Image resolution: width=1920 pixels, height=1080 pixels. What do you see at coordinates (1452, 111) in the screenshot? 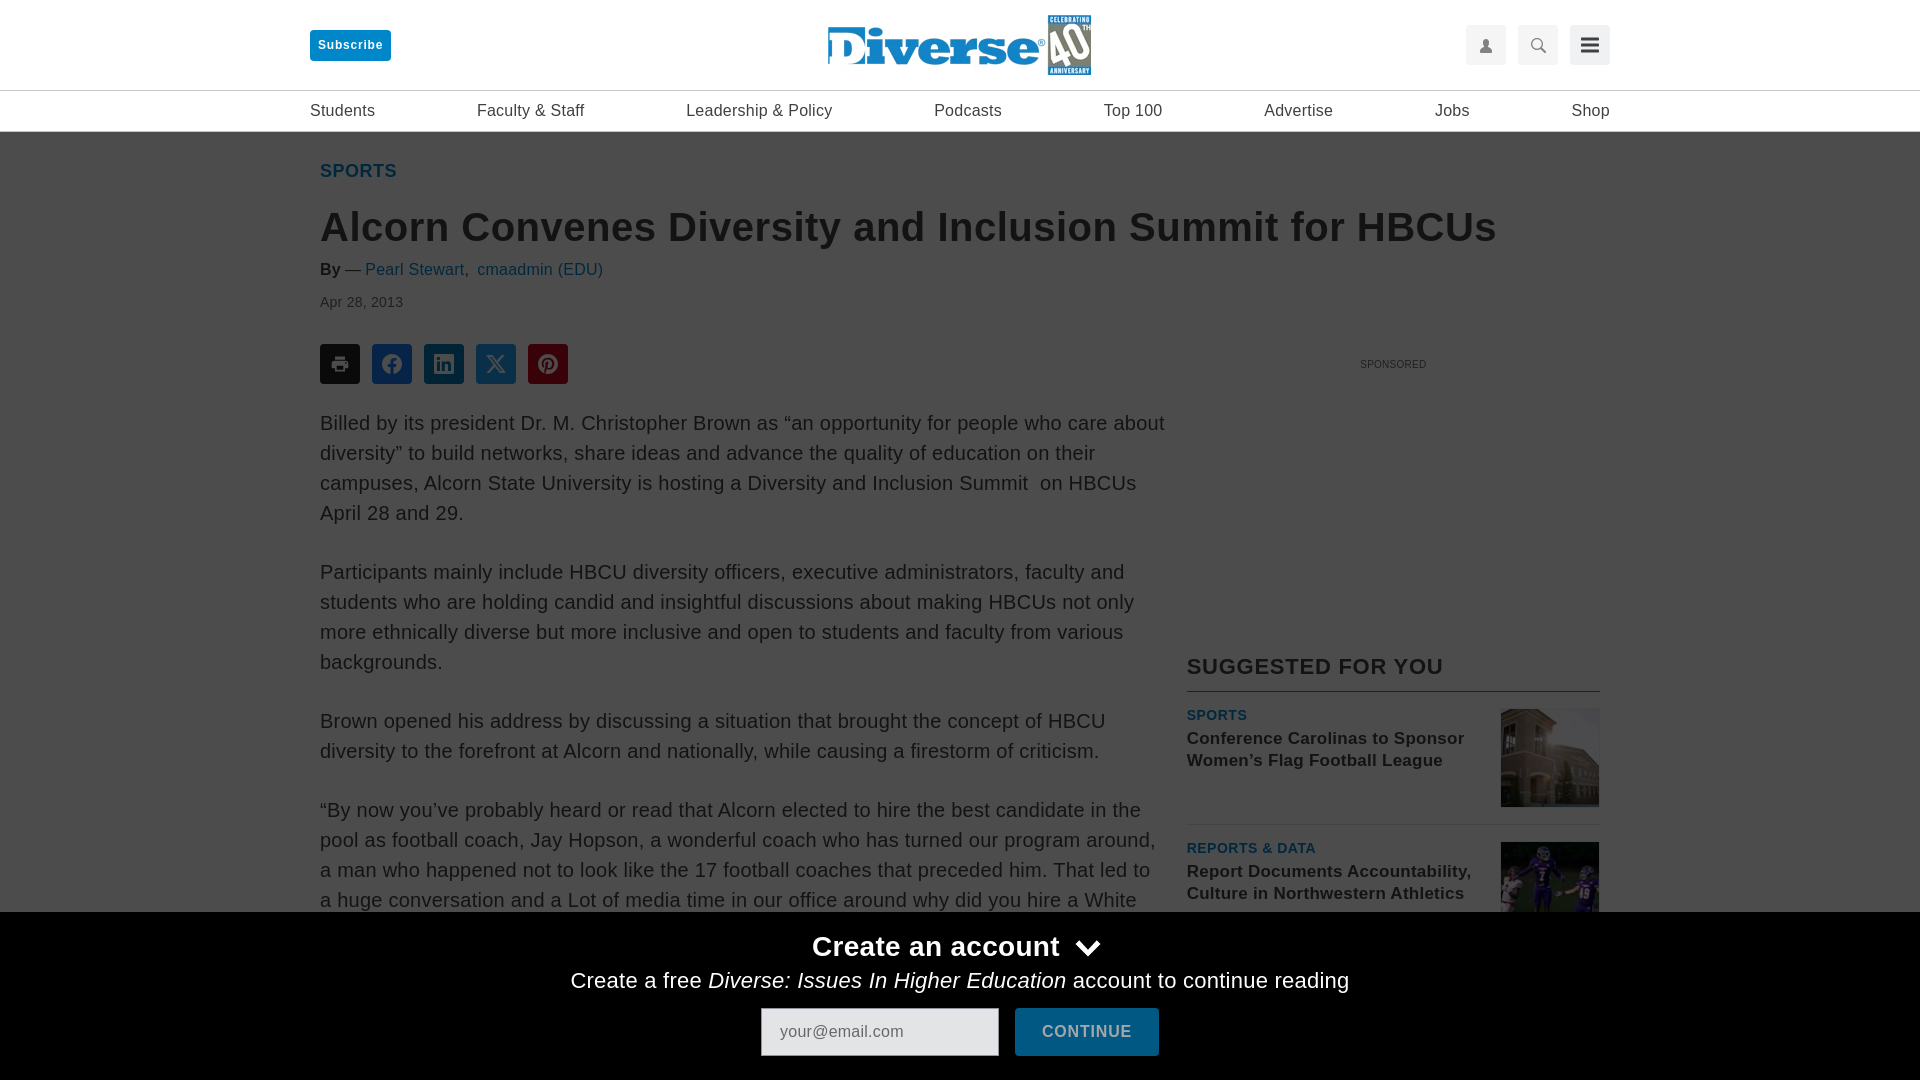
I see `Jobs` at bounding box center [1452, 111].